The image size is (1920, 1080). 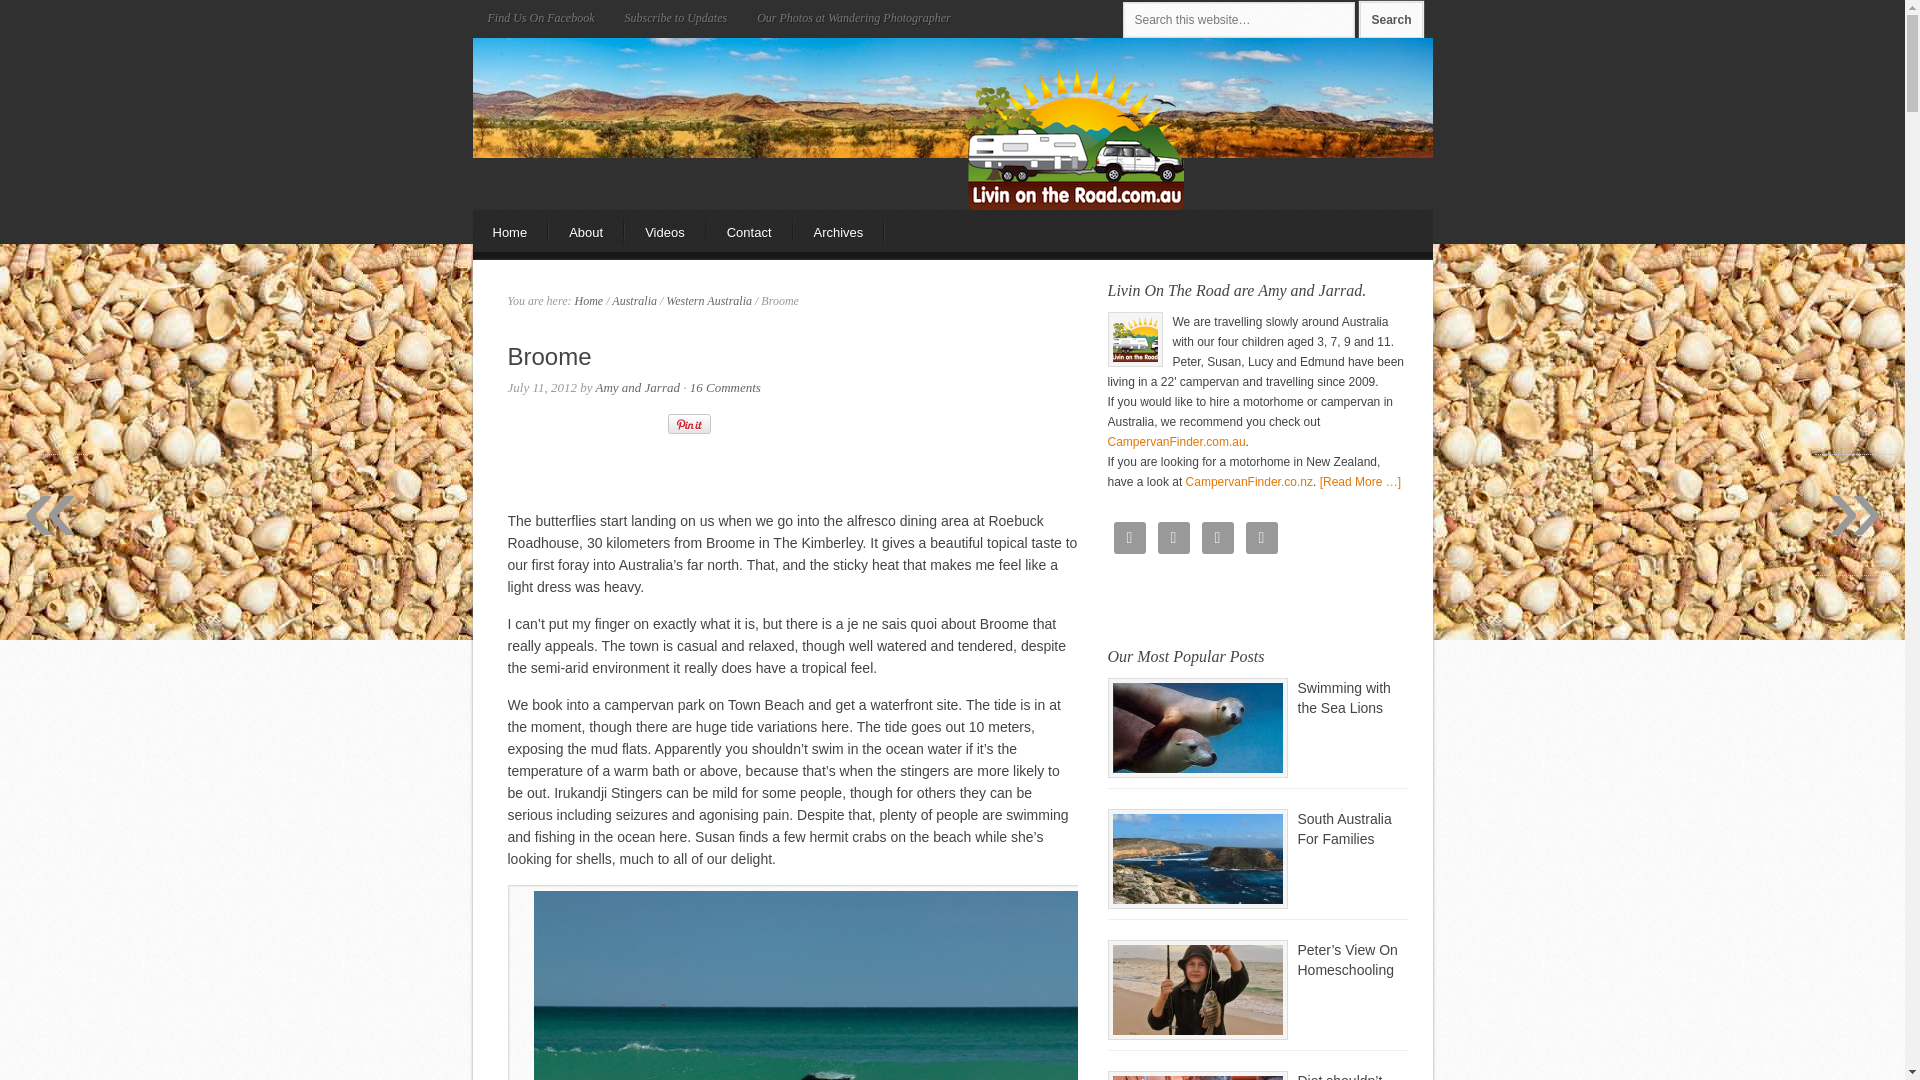 I want to click on CampervanFinder.com.au, so click(x=1177, y=442).